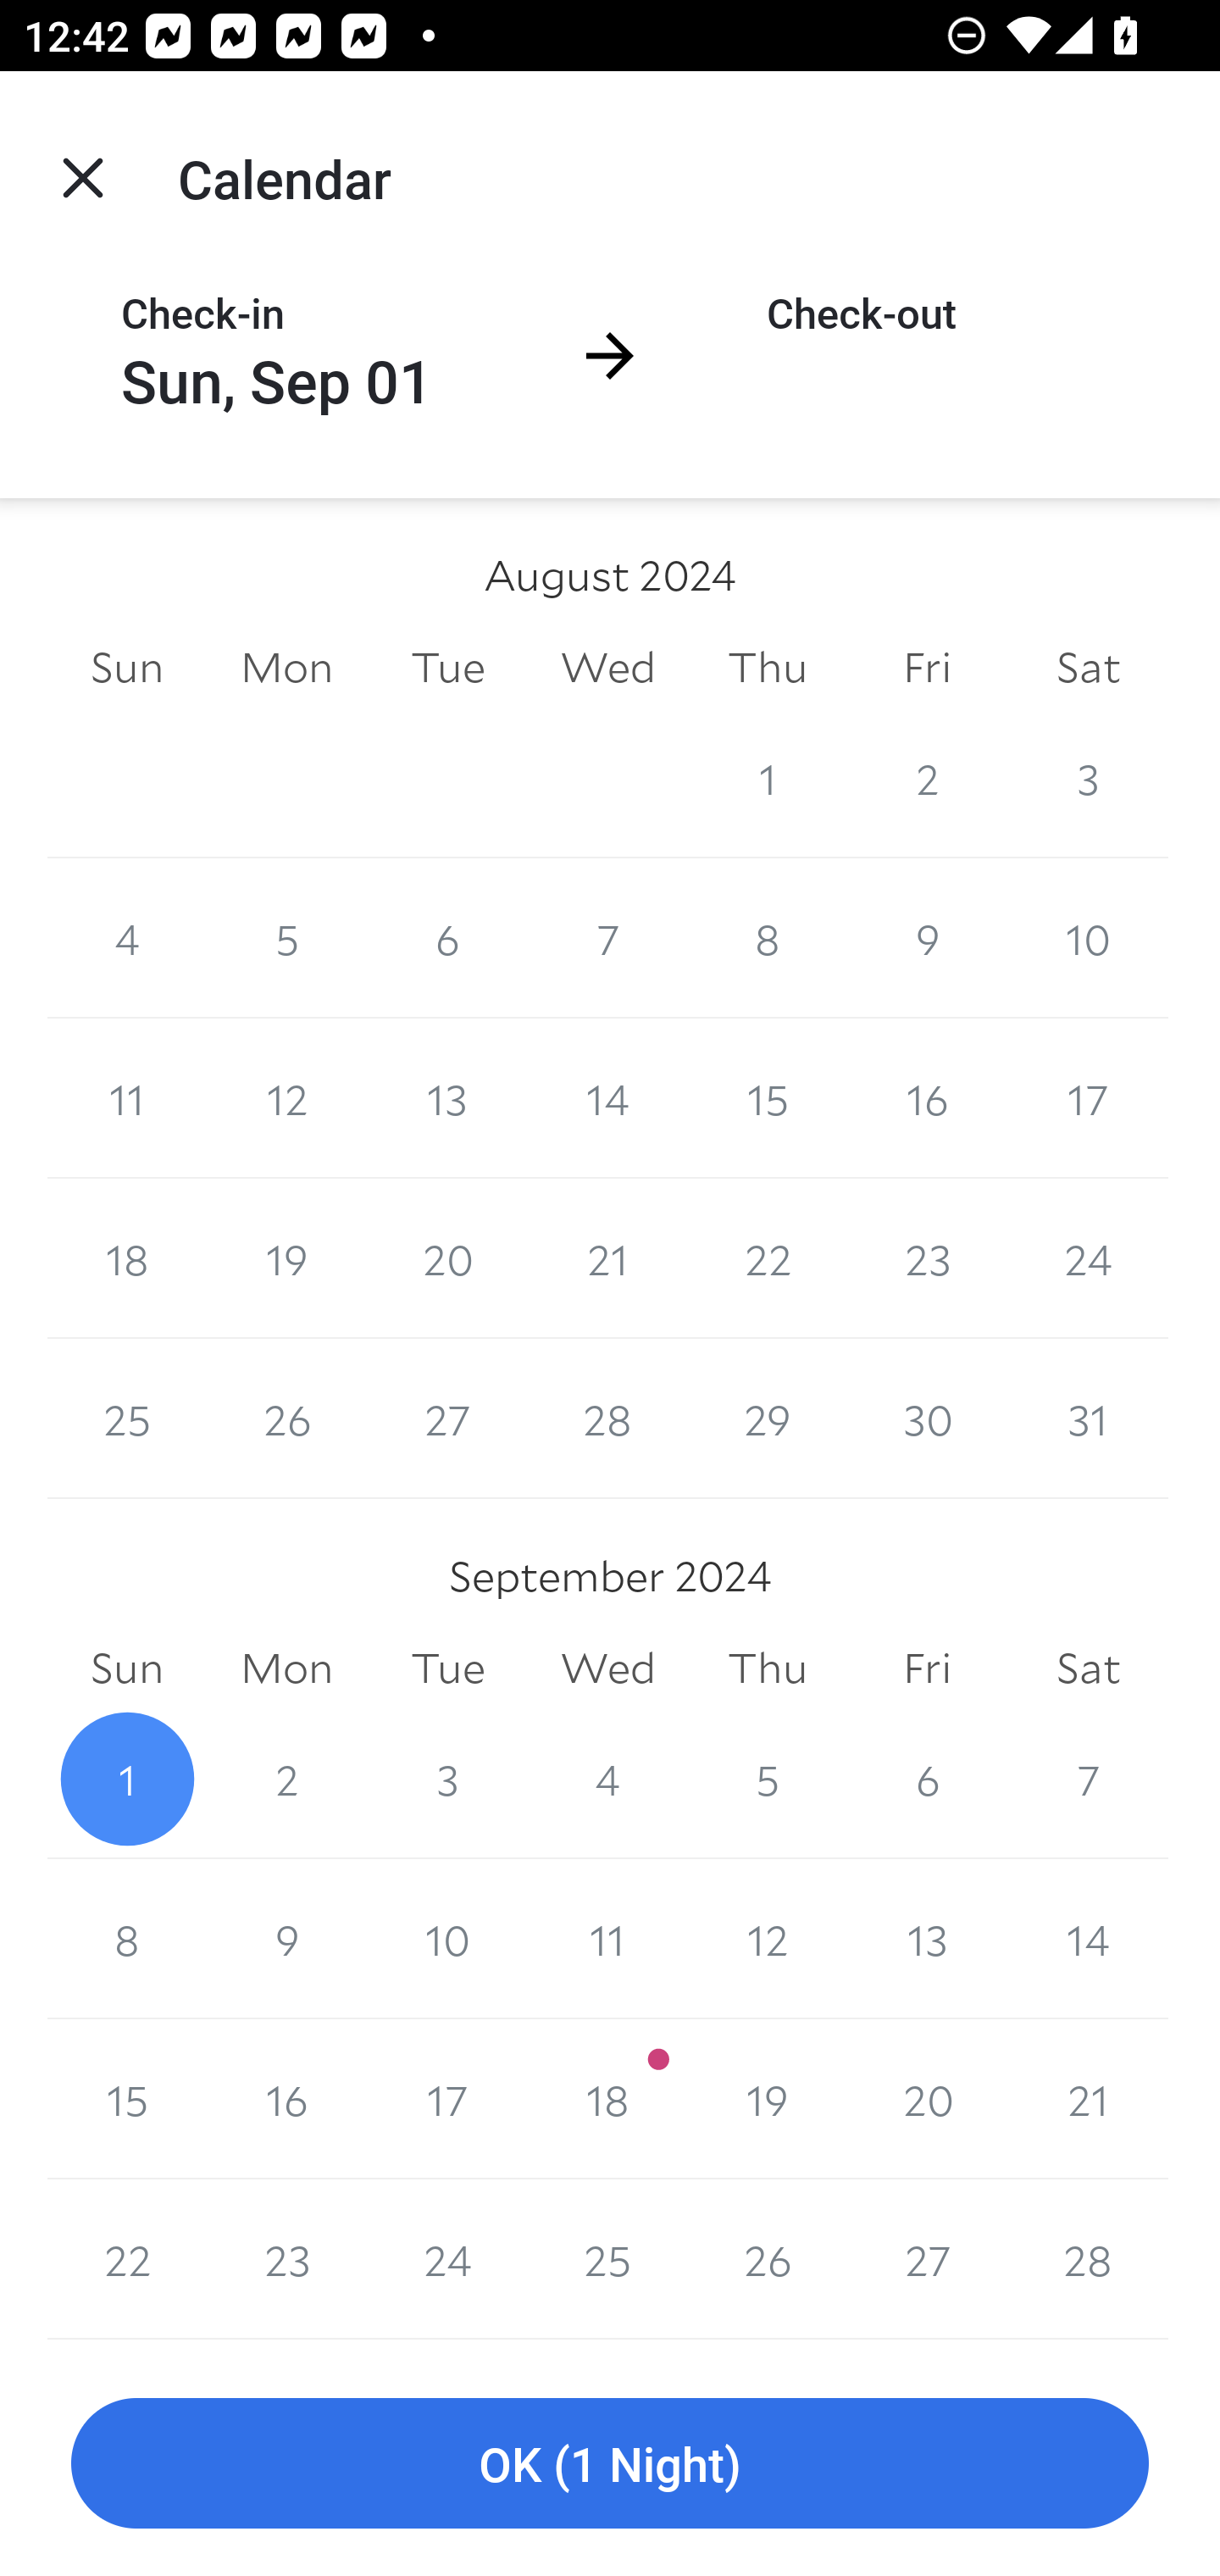  I want to click on 31 31 August 2024, so click(1088, 1418).